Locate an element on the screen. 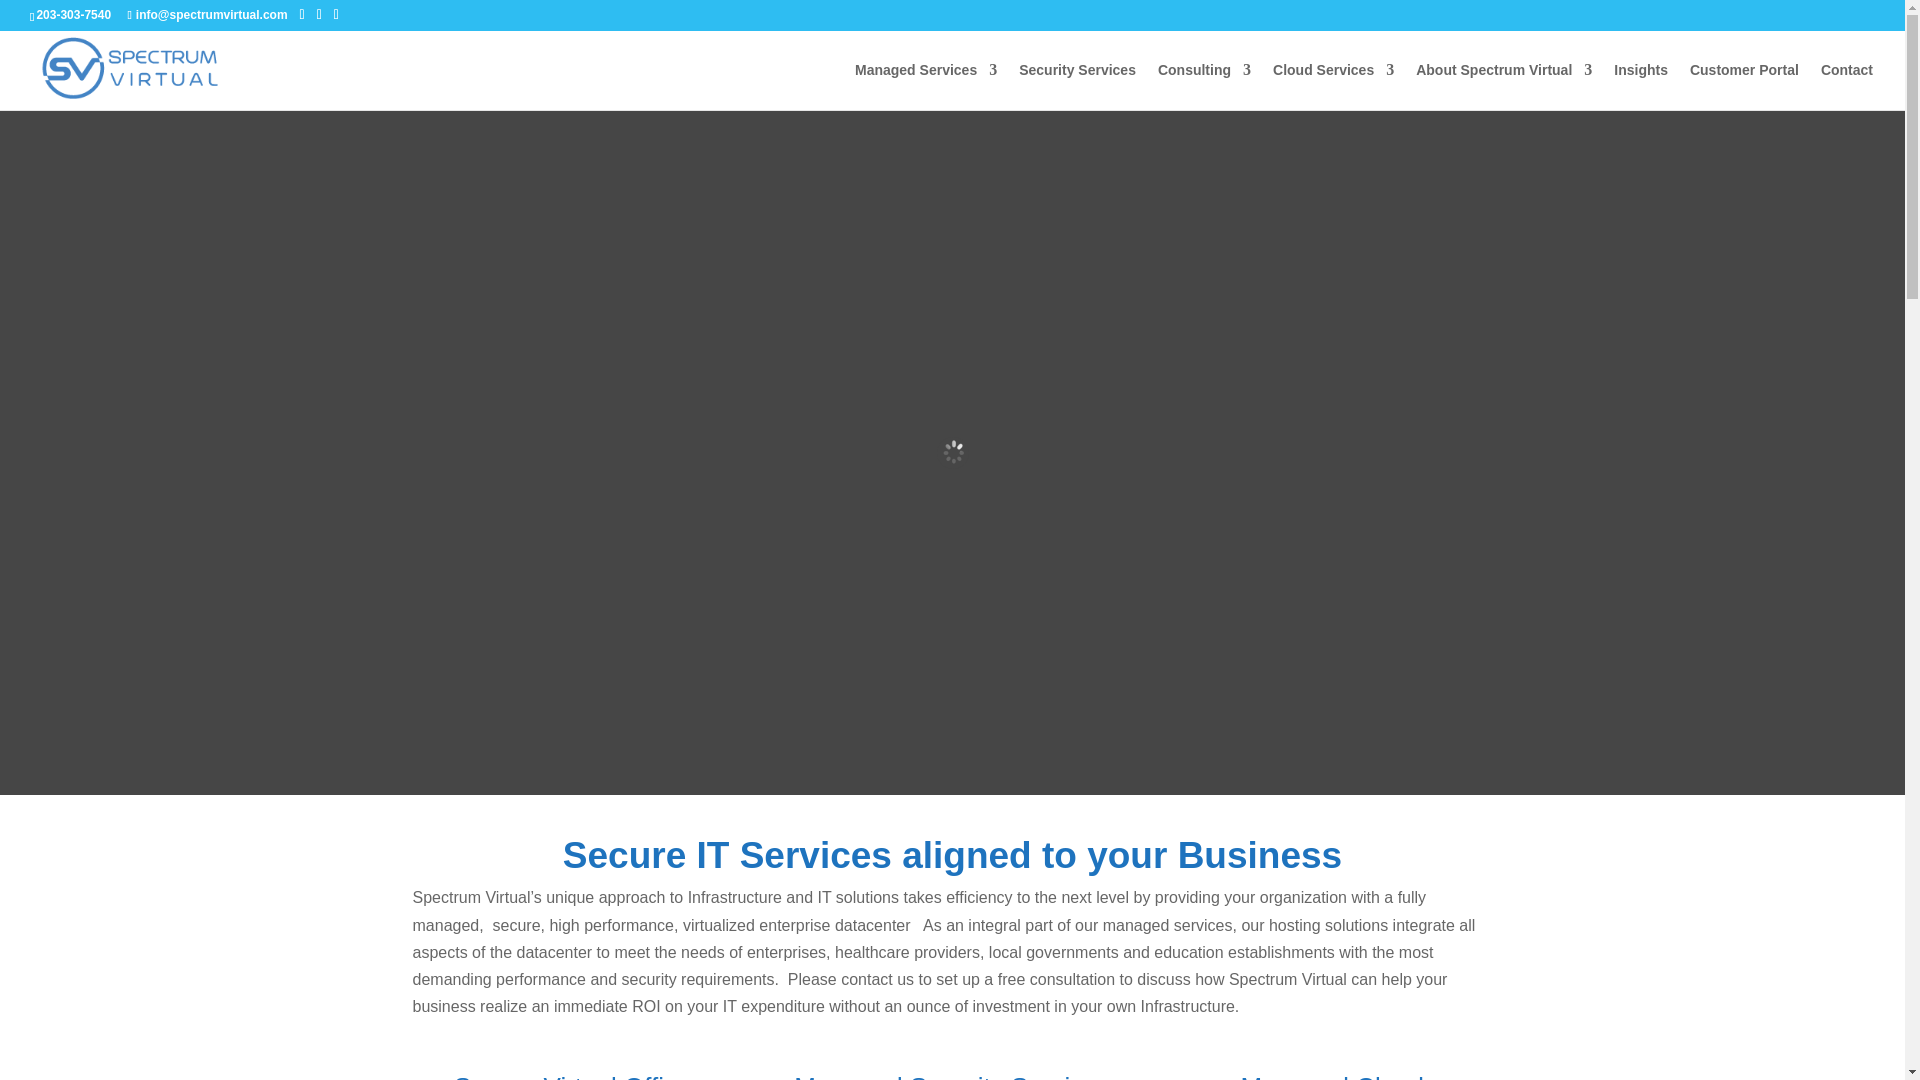 The height and width of the screenshot is (1080, 1920). Customer Portal is located at coordinates (1744, 86).